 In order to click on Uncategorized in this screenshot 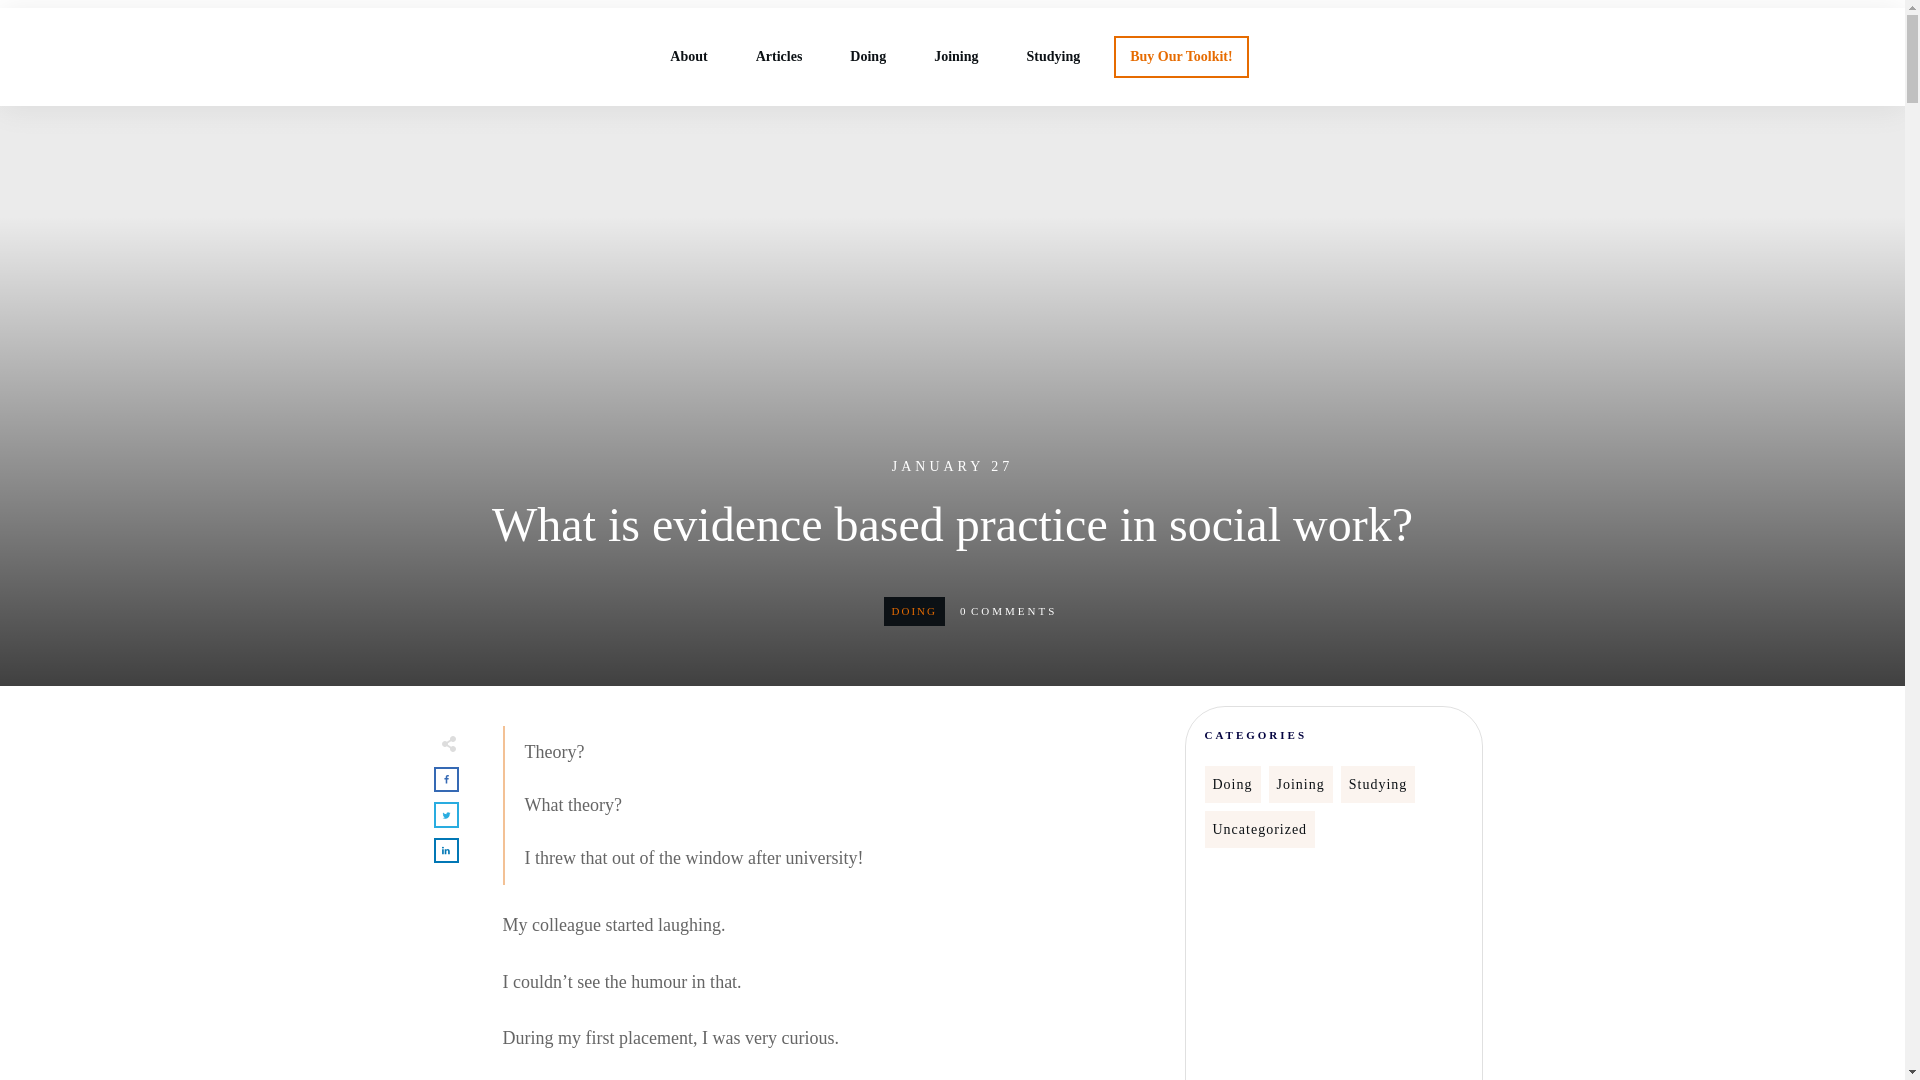, I will do `click(1259, 829)`.